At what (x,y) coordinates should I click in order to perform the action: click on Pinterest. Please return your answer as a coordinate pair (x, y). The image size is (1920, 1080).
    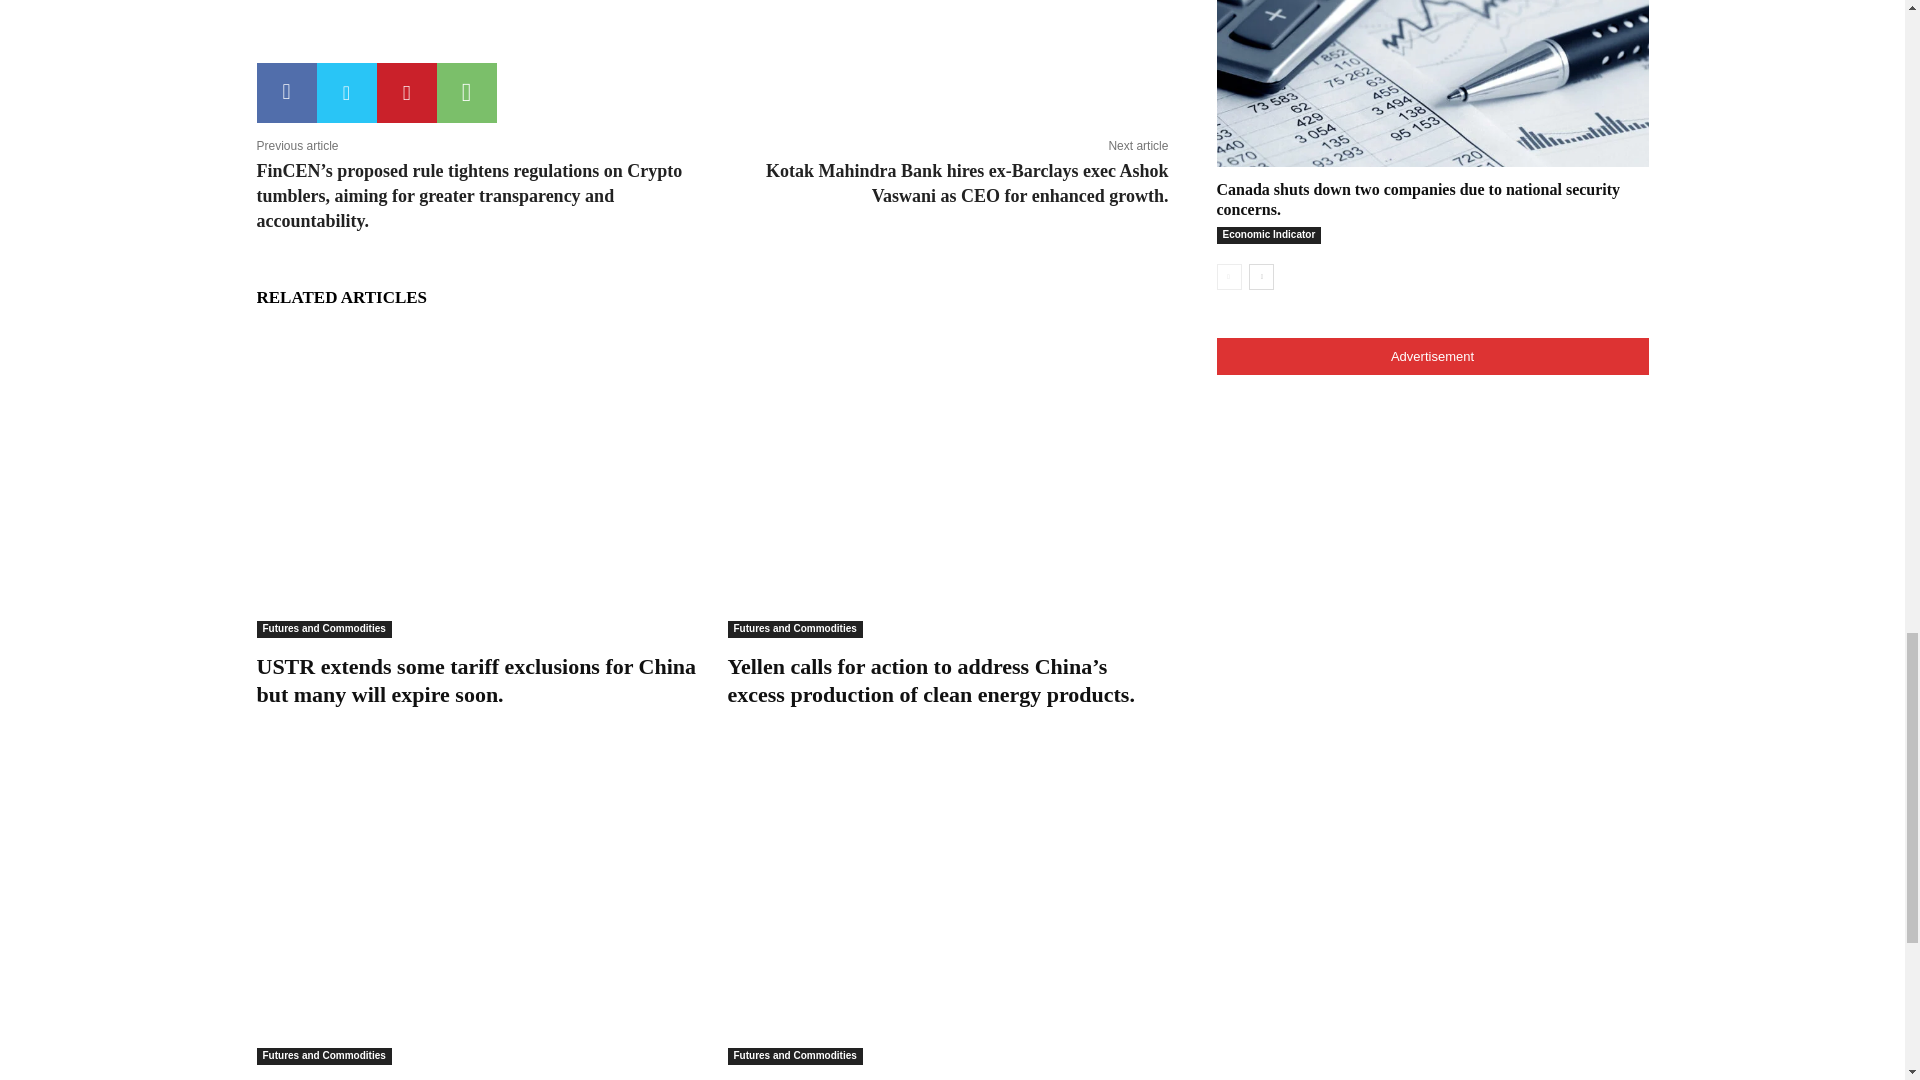
    Looking at the image, I should click on (406, 92).